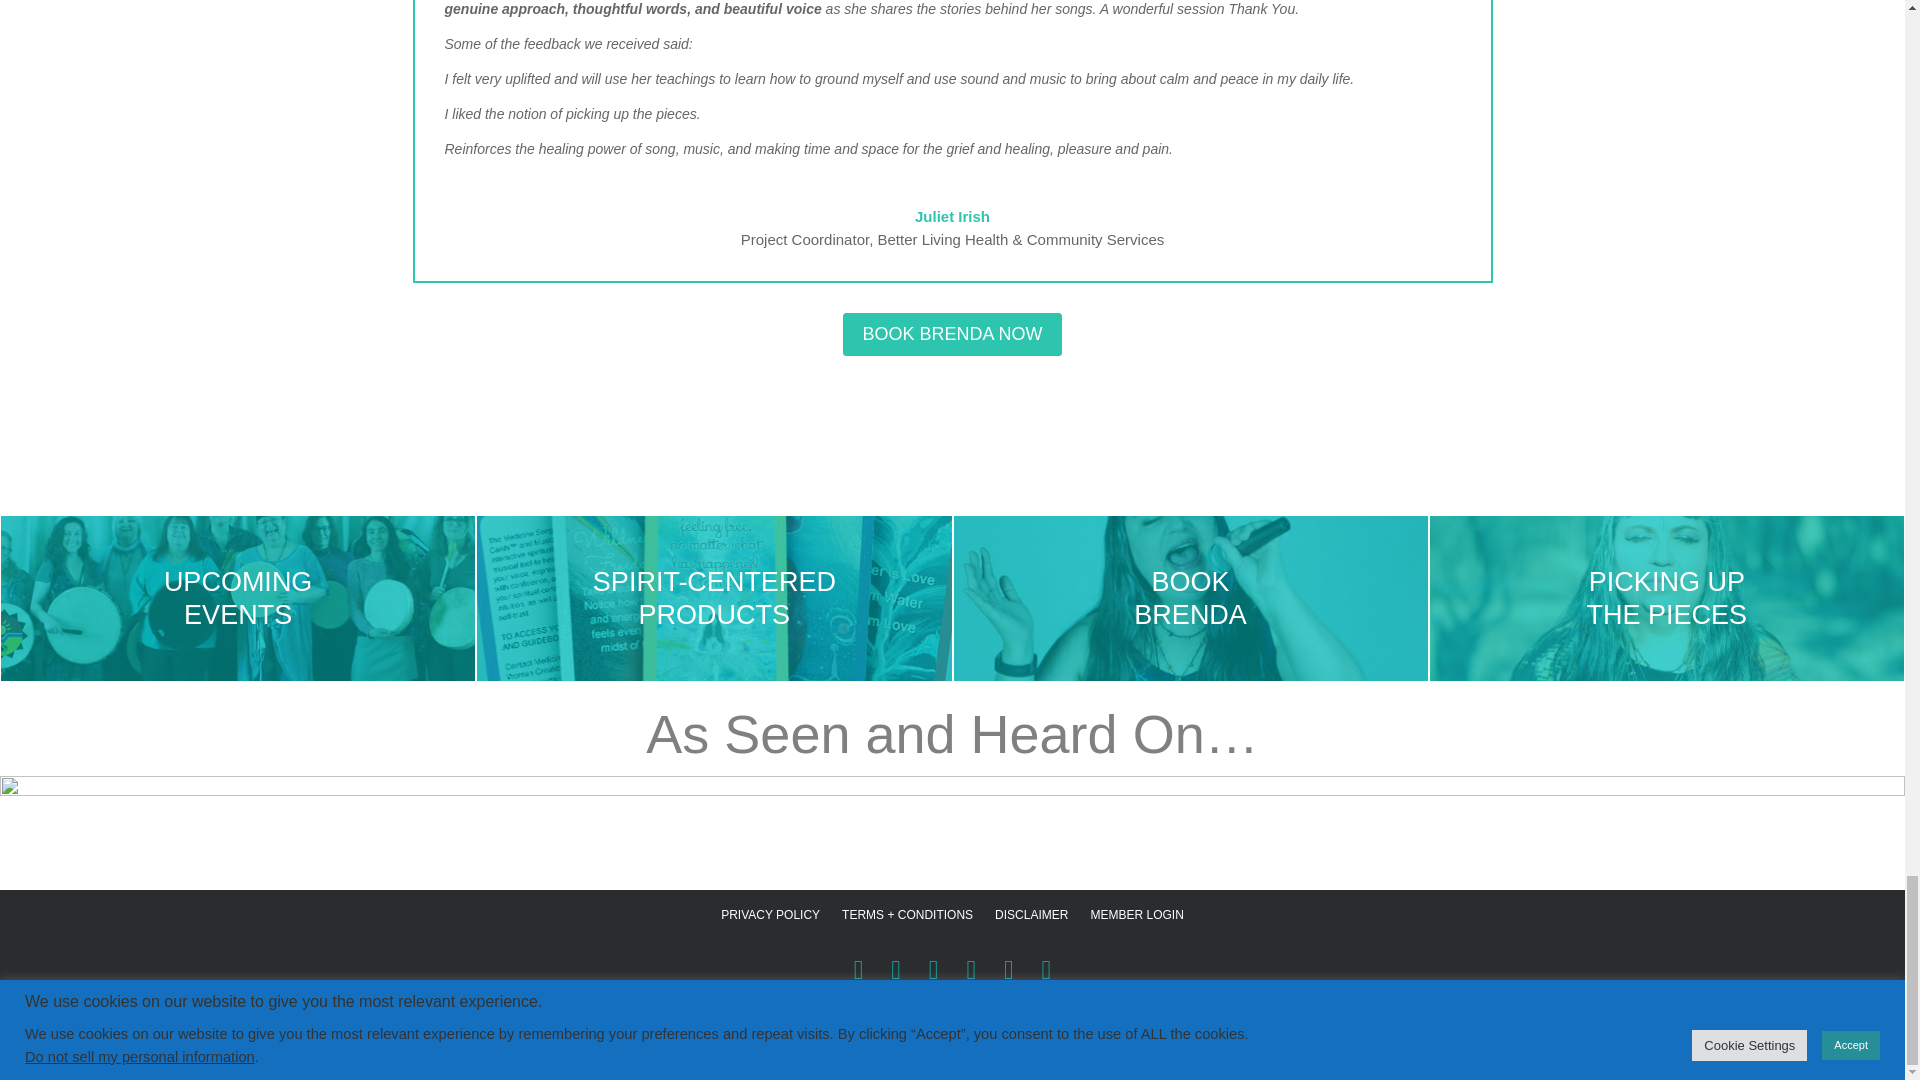 The width and height of the screenshot is (1920, 1080). What do you see at coordinates (1030, 918) in the screenshot?
I see `DISCLAIMER` at bounding box center [1030, 918].